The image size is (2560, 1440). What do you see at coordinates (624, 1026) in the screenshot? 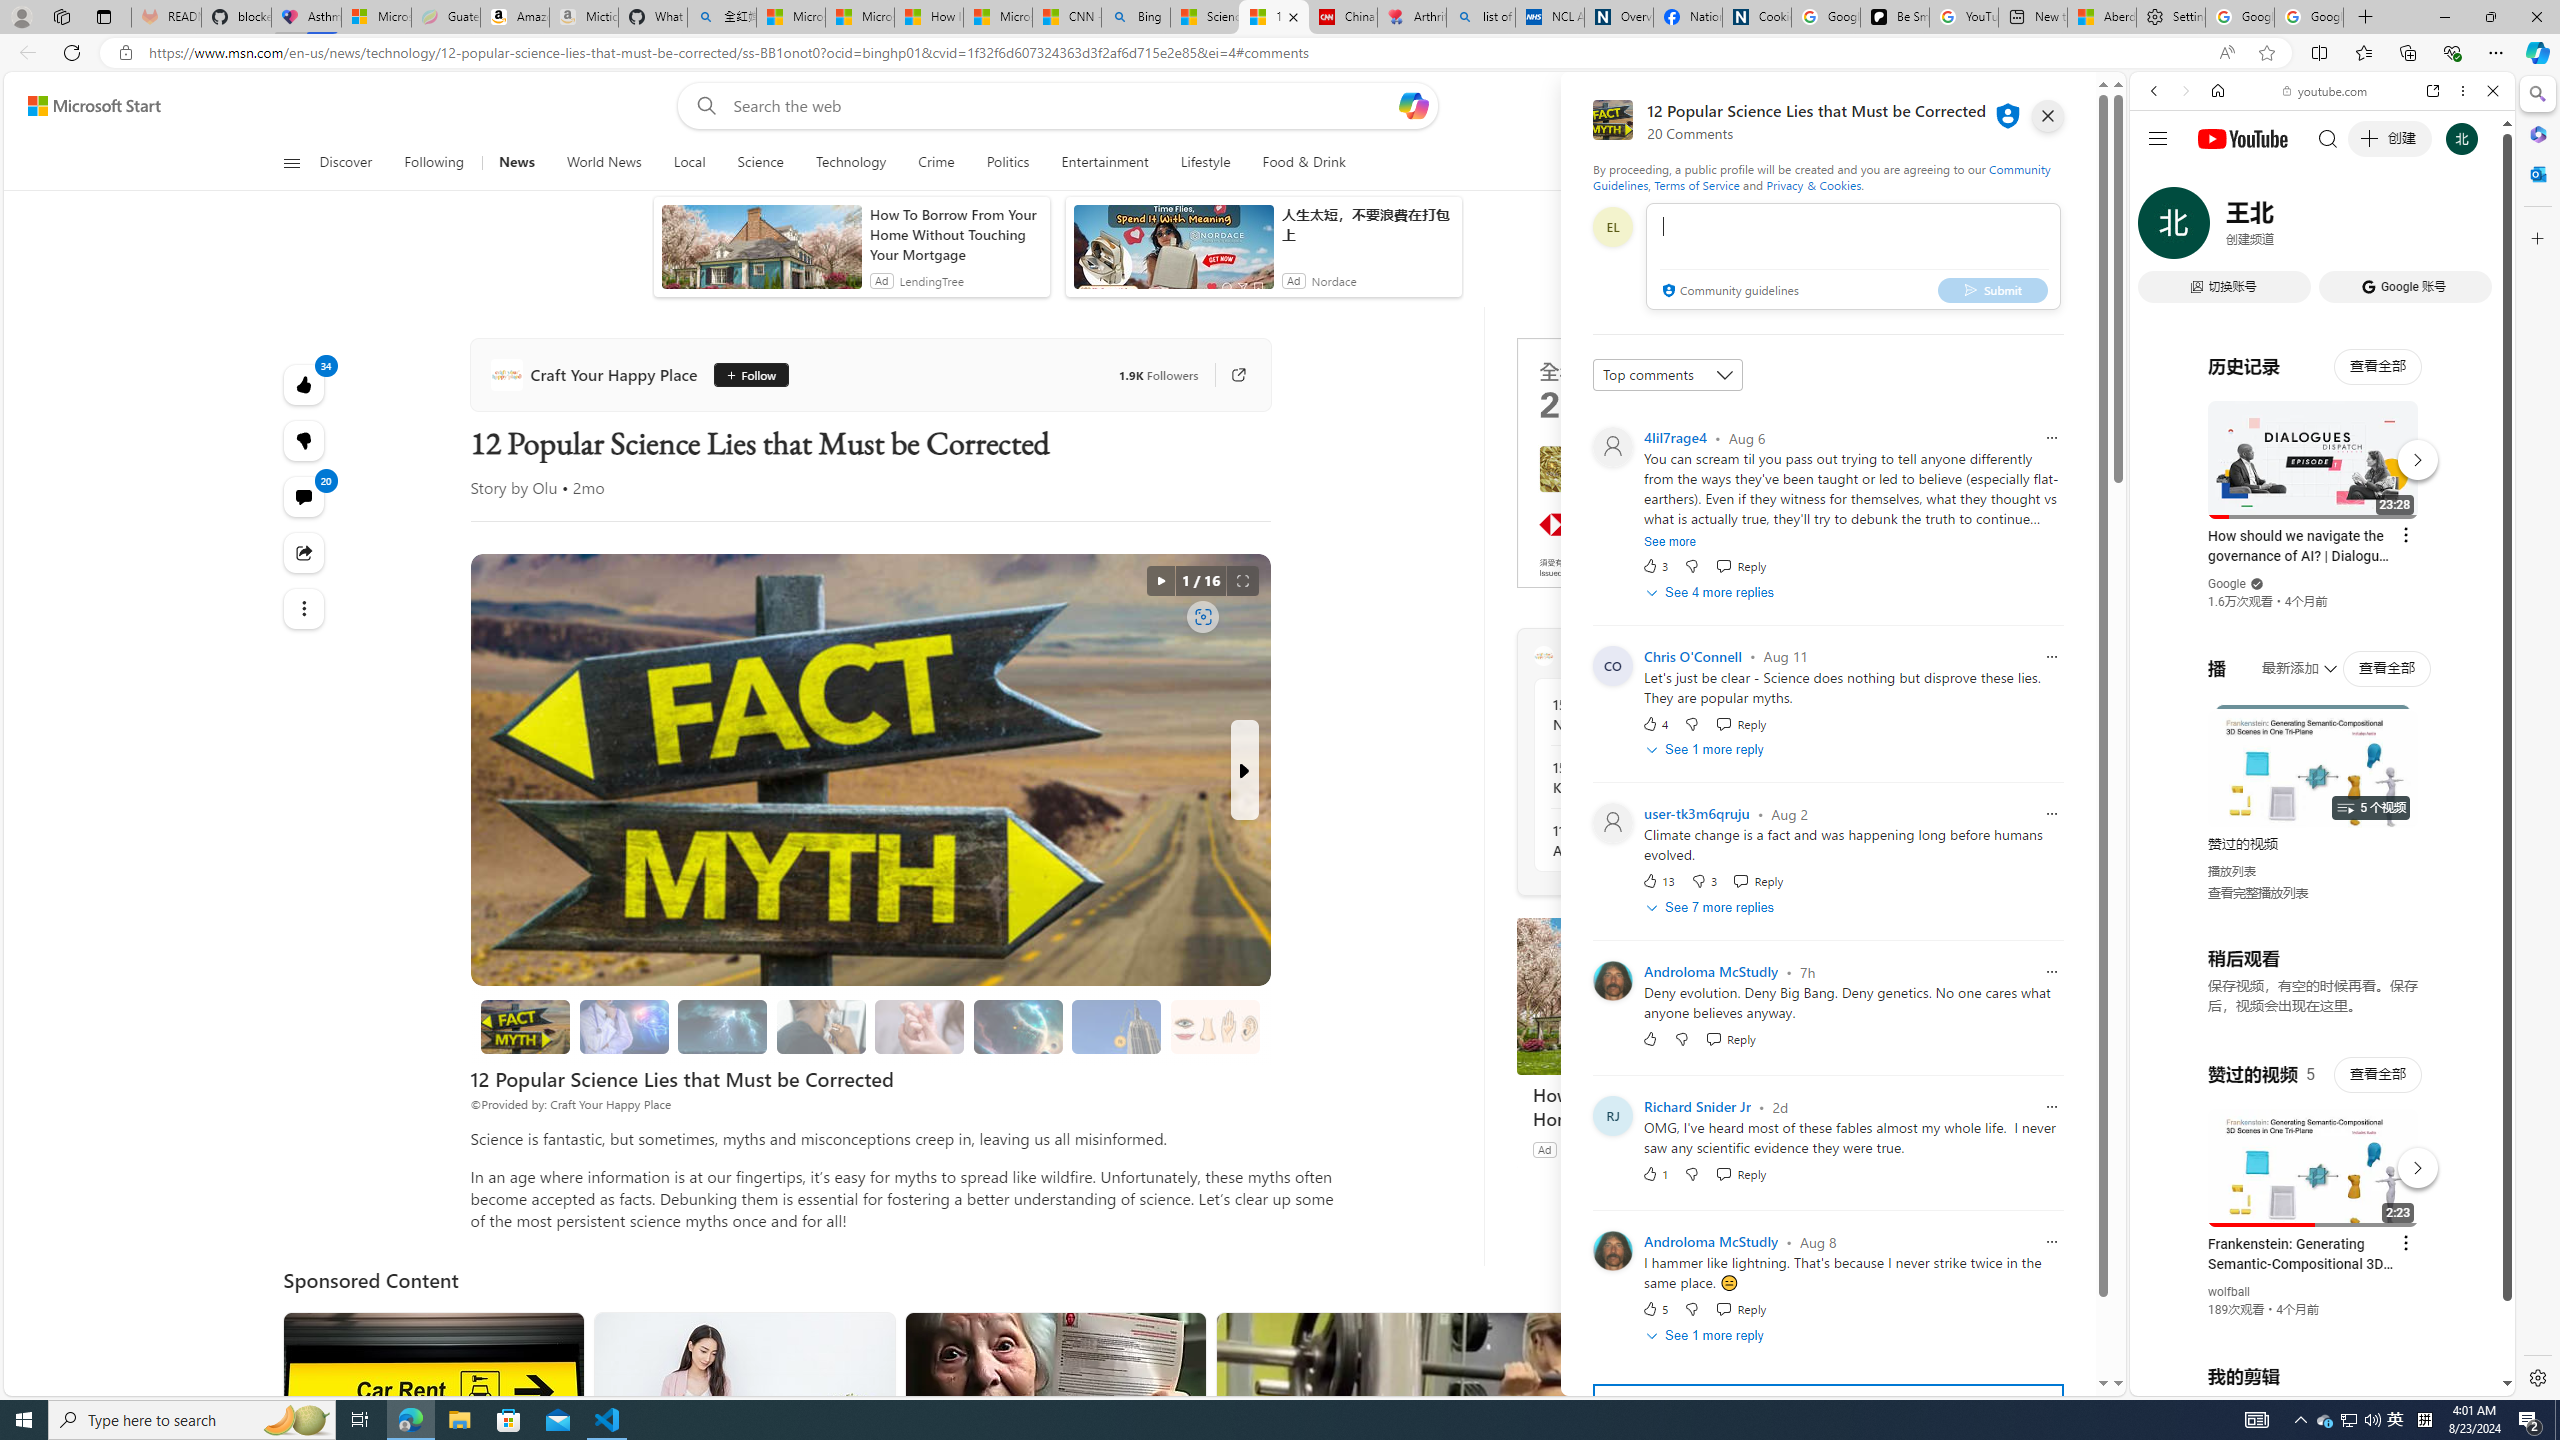
I see `Brain Myths` at bounding box center [624, 1026].